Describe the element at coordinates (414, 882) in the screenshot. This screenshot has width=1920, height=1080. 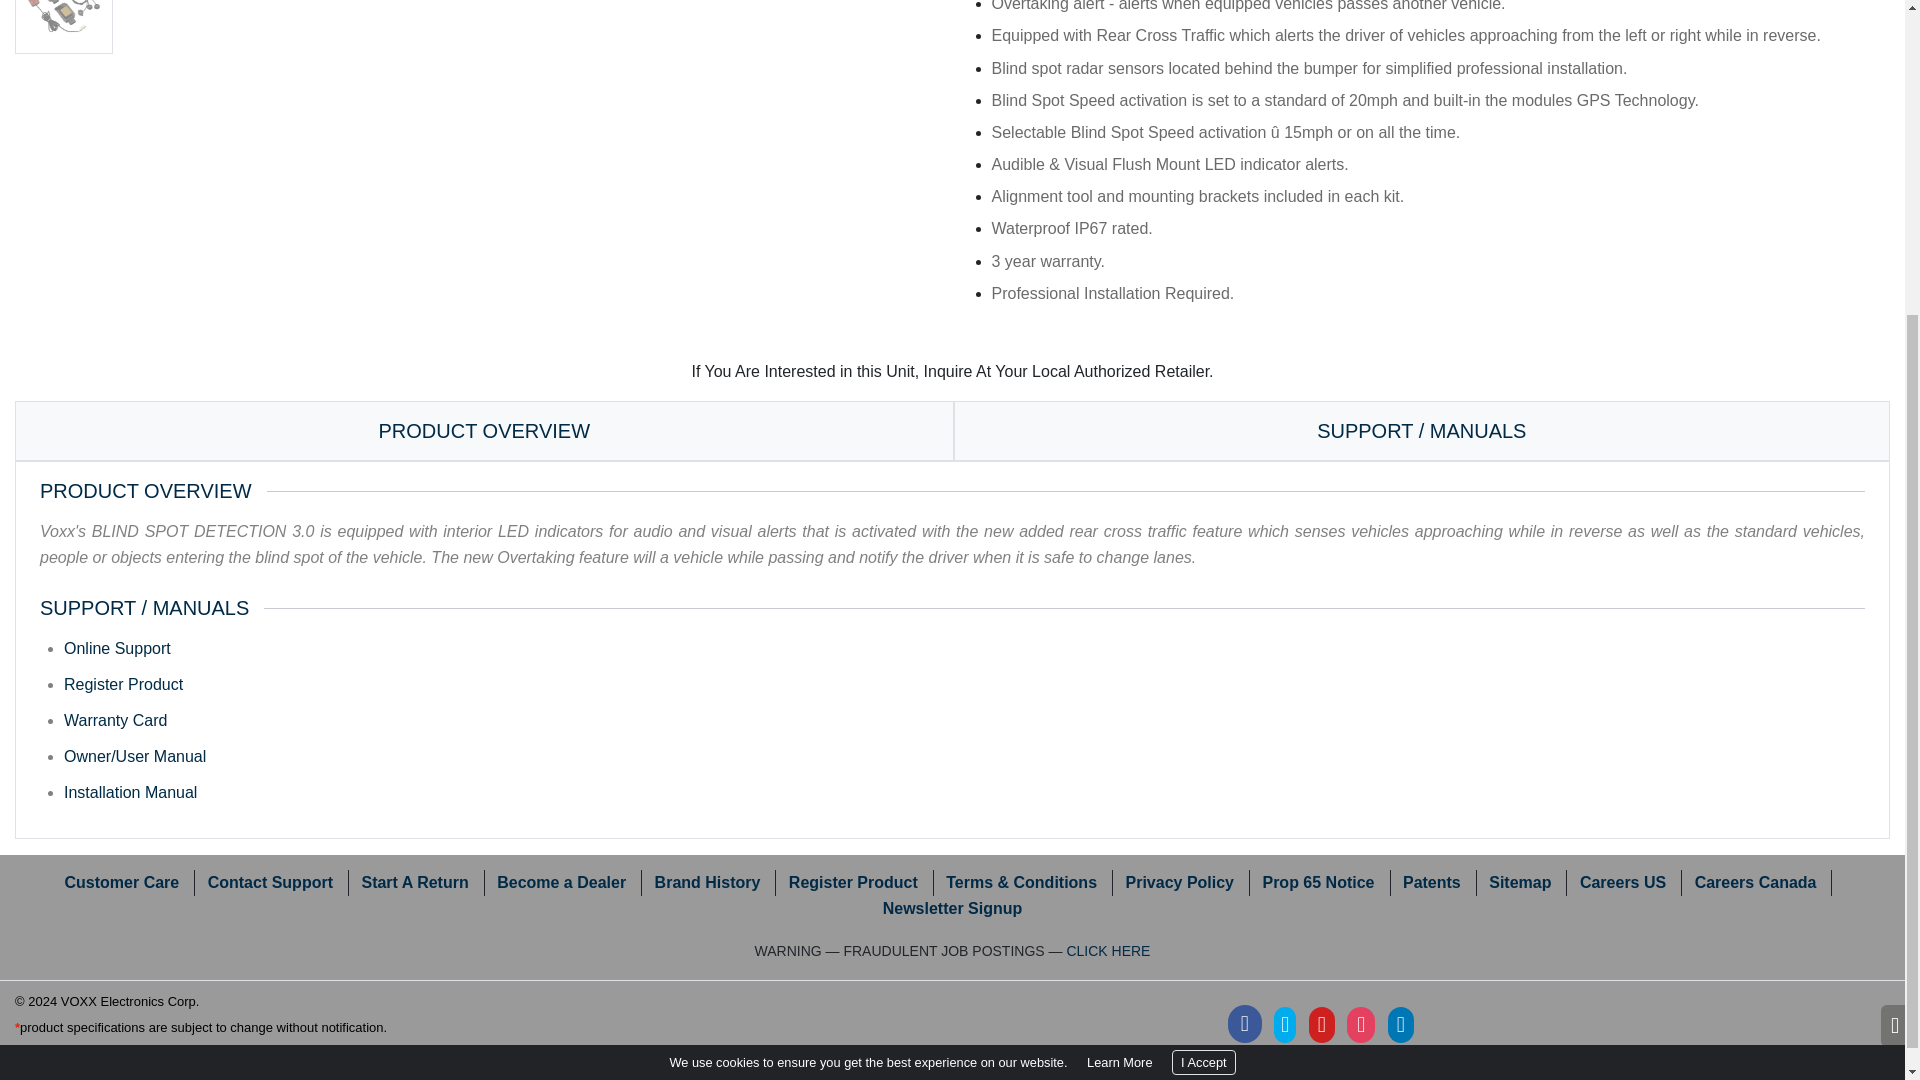
I see `Start A Return` at that location.